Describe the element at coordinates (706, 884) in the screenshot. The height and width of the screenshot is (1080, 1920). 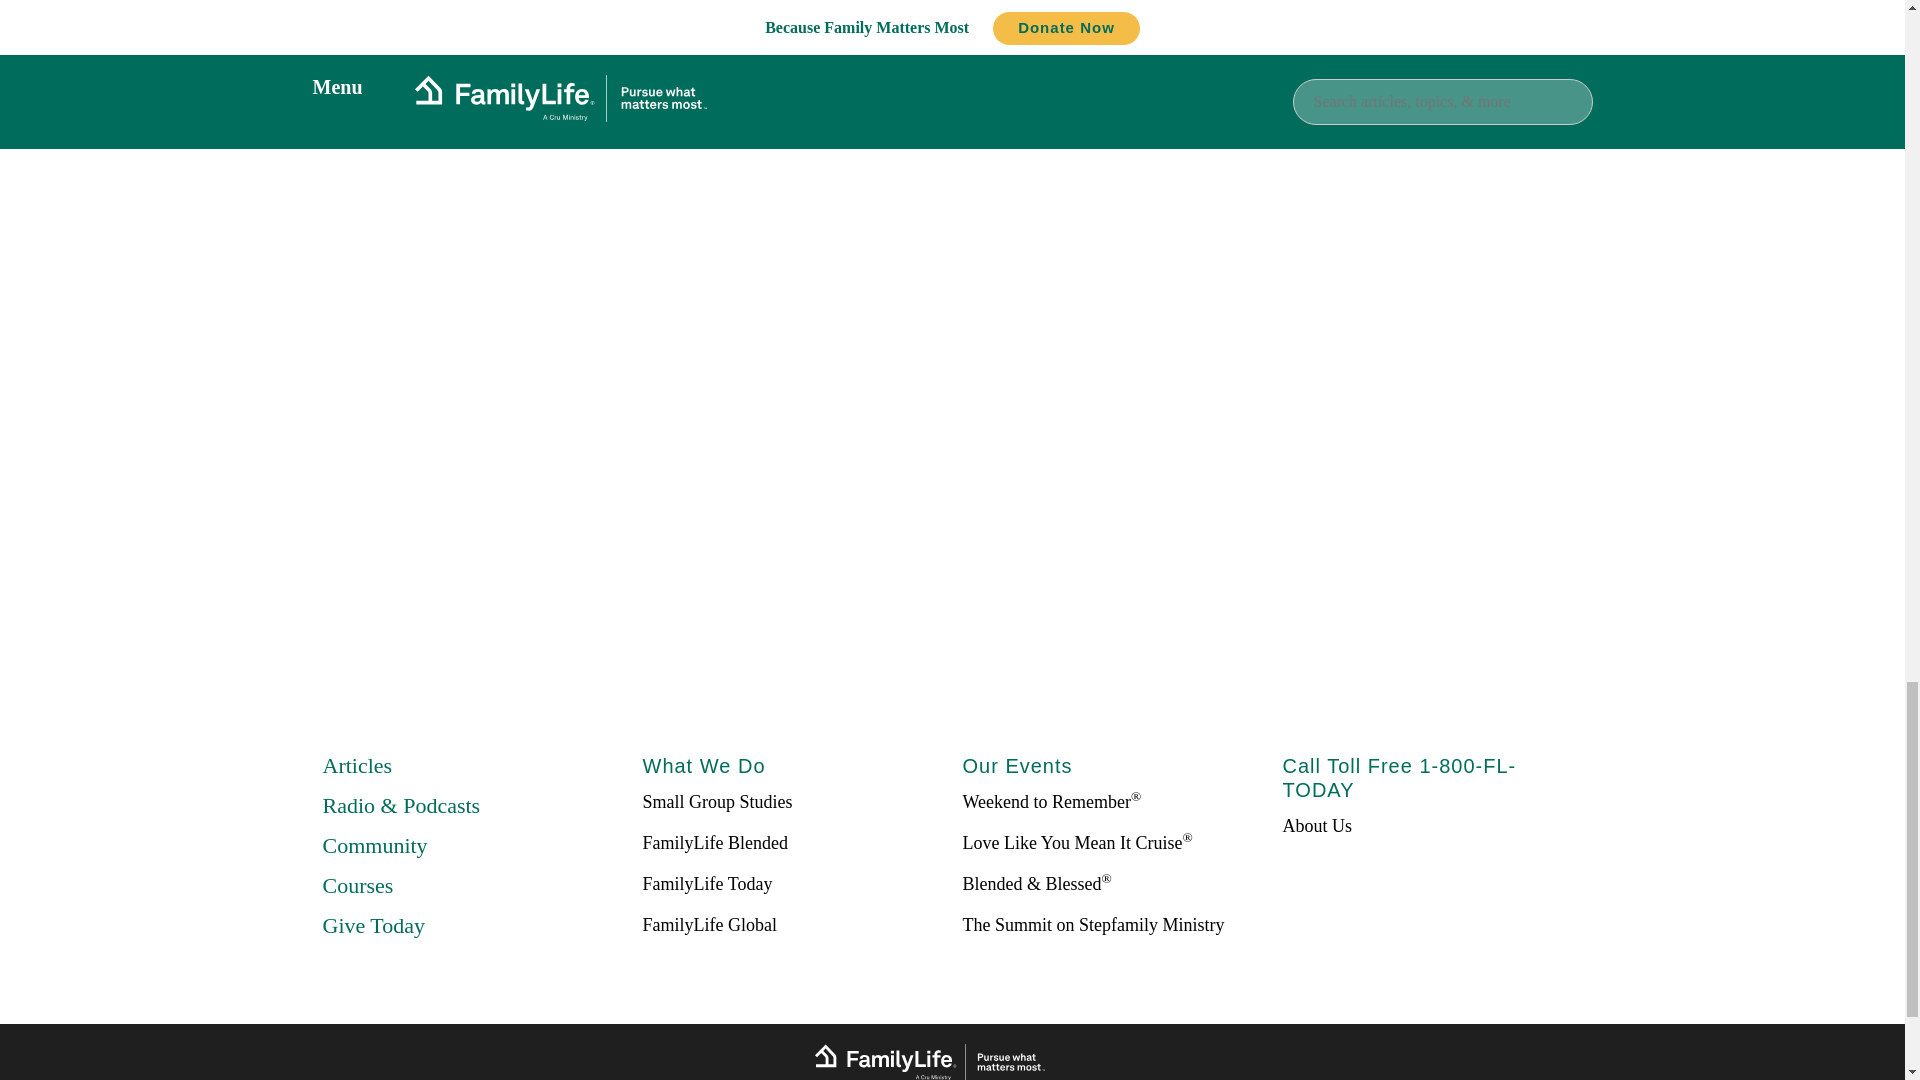
I see `FamilyLife Today` at that location.